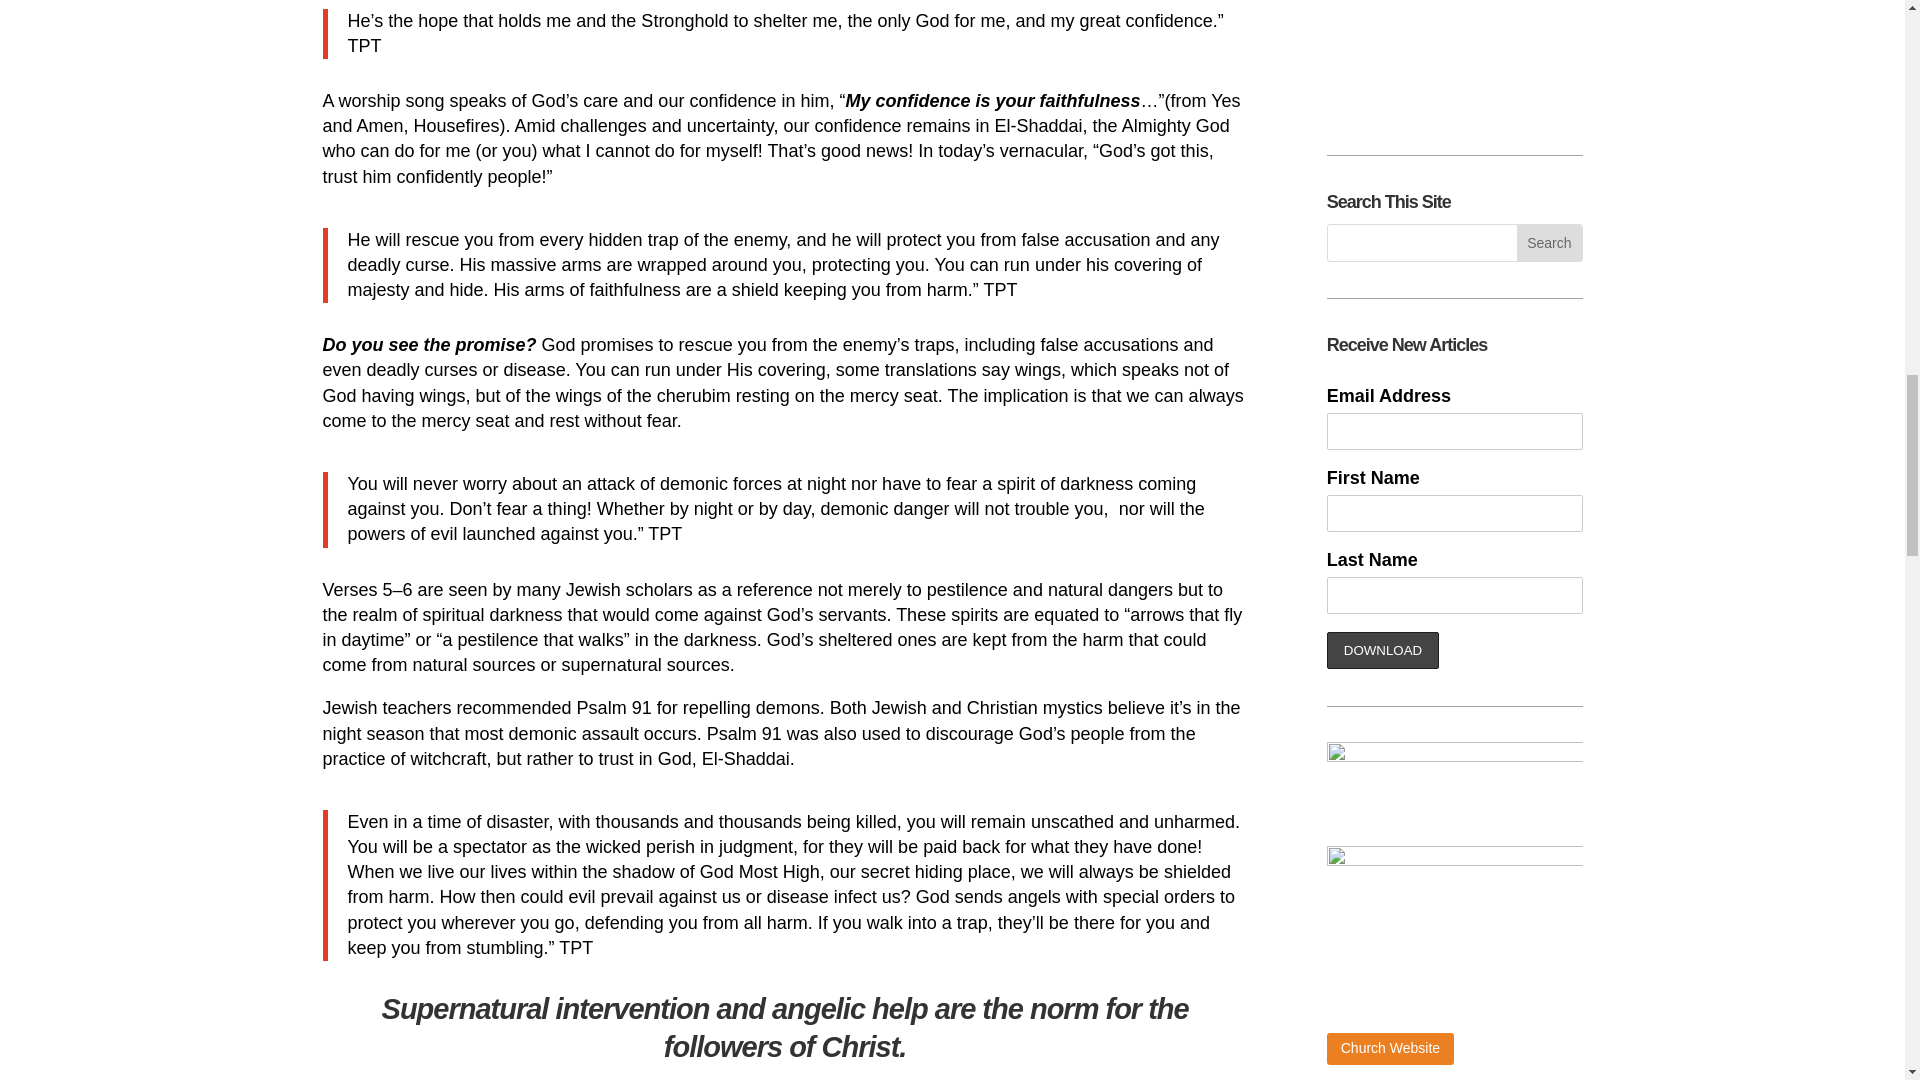 This screenshot has height=1080, width=1920. What do you see at coordinates (1383, 650) in the screenshot?
I see `DOWNLOAD` at bounding box center [1383, 650].